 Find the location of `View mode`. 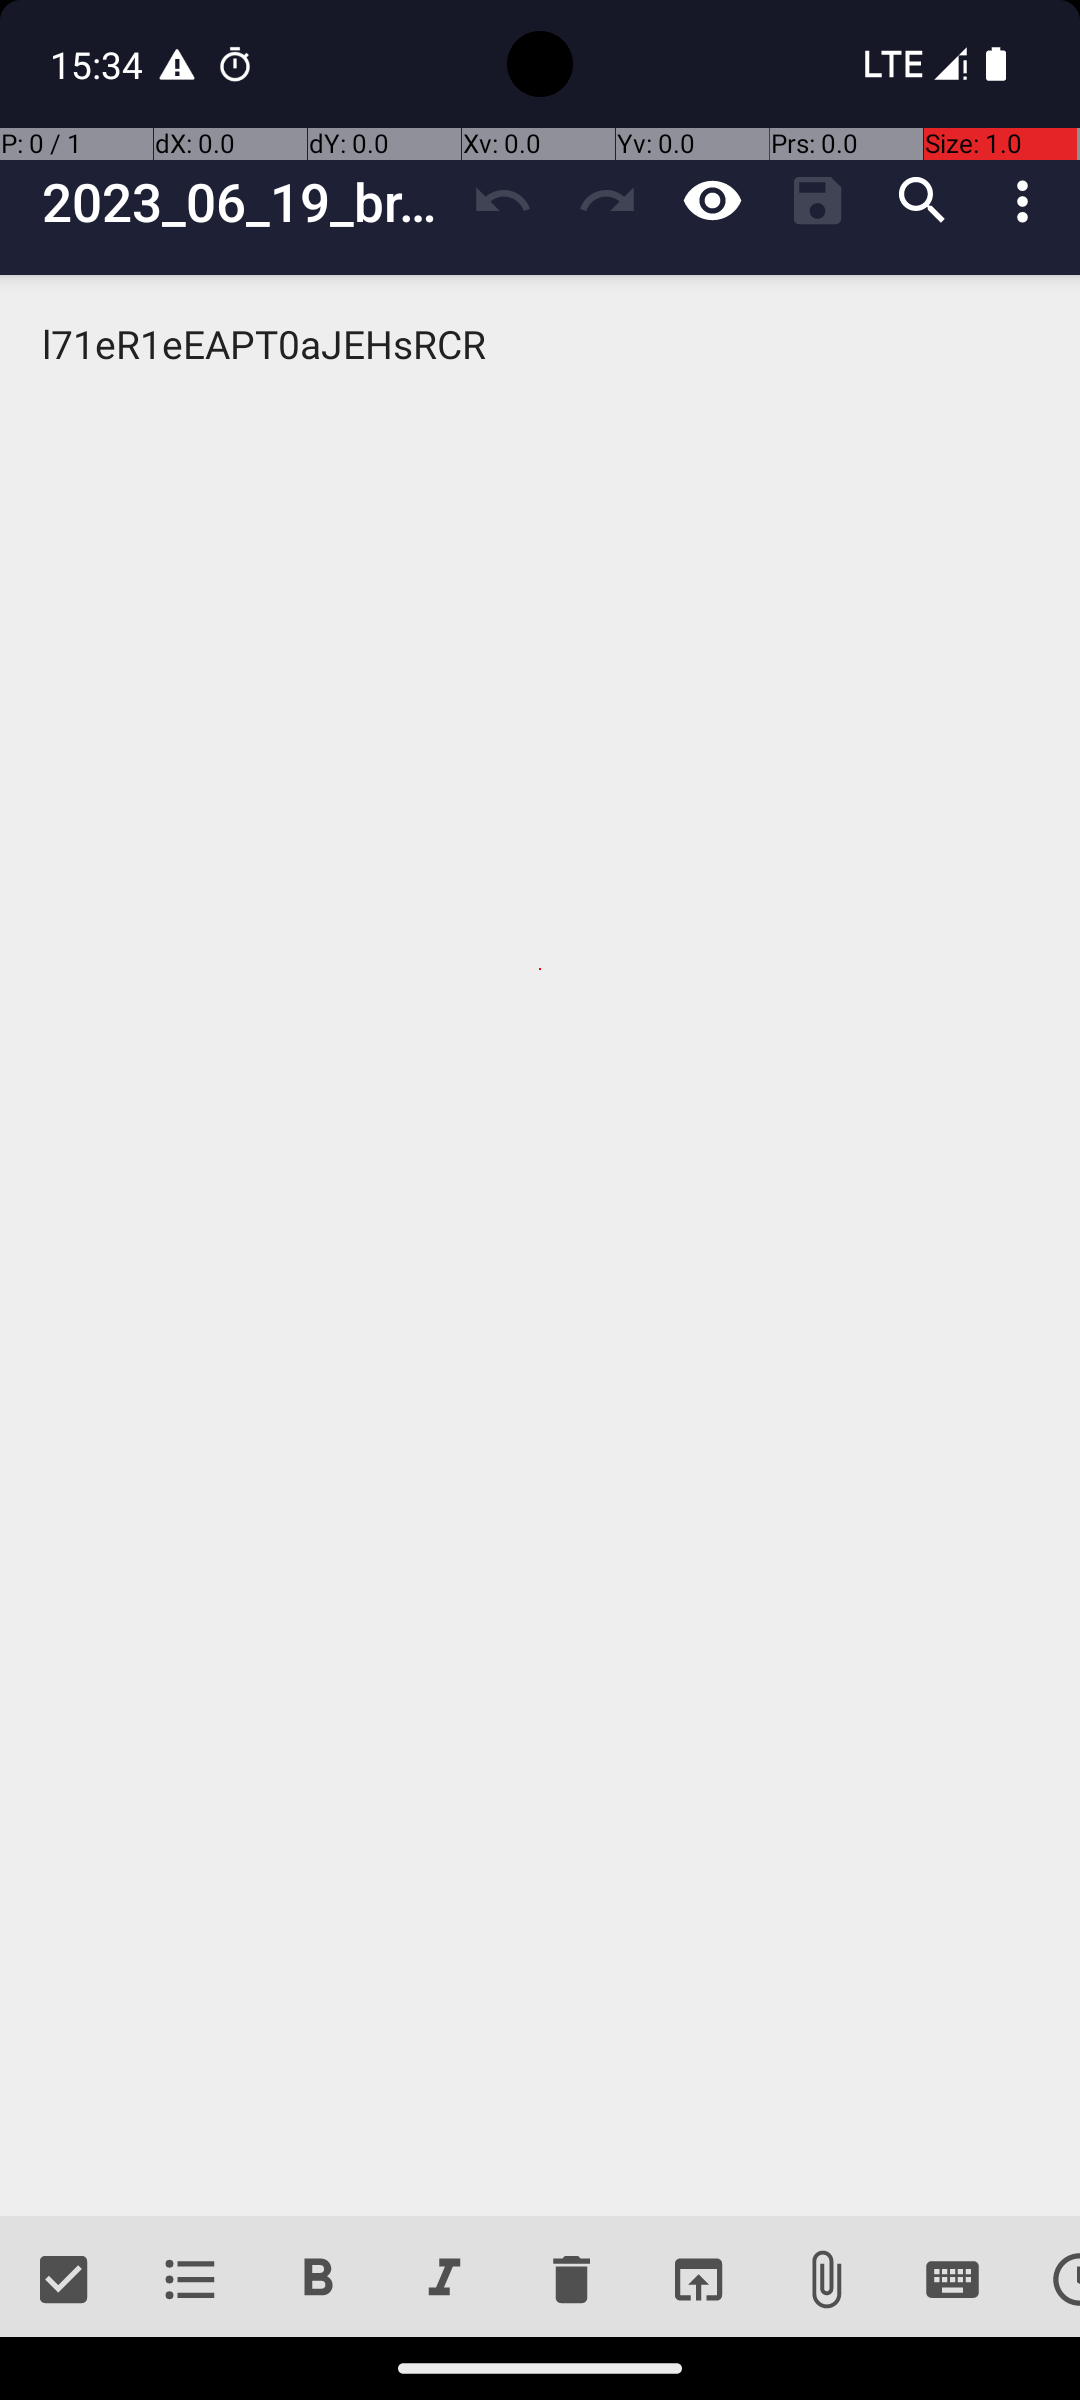

View mode is located at coordinates (712, 201).